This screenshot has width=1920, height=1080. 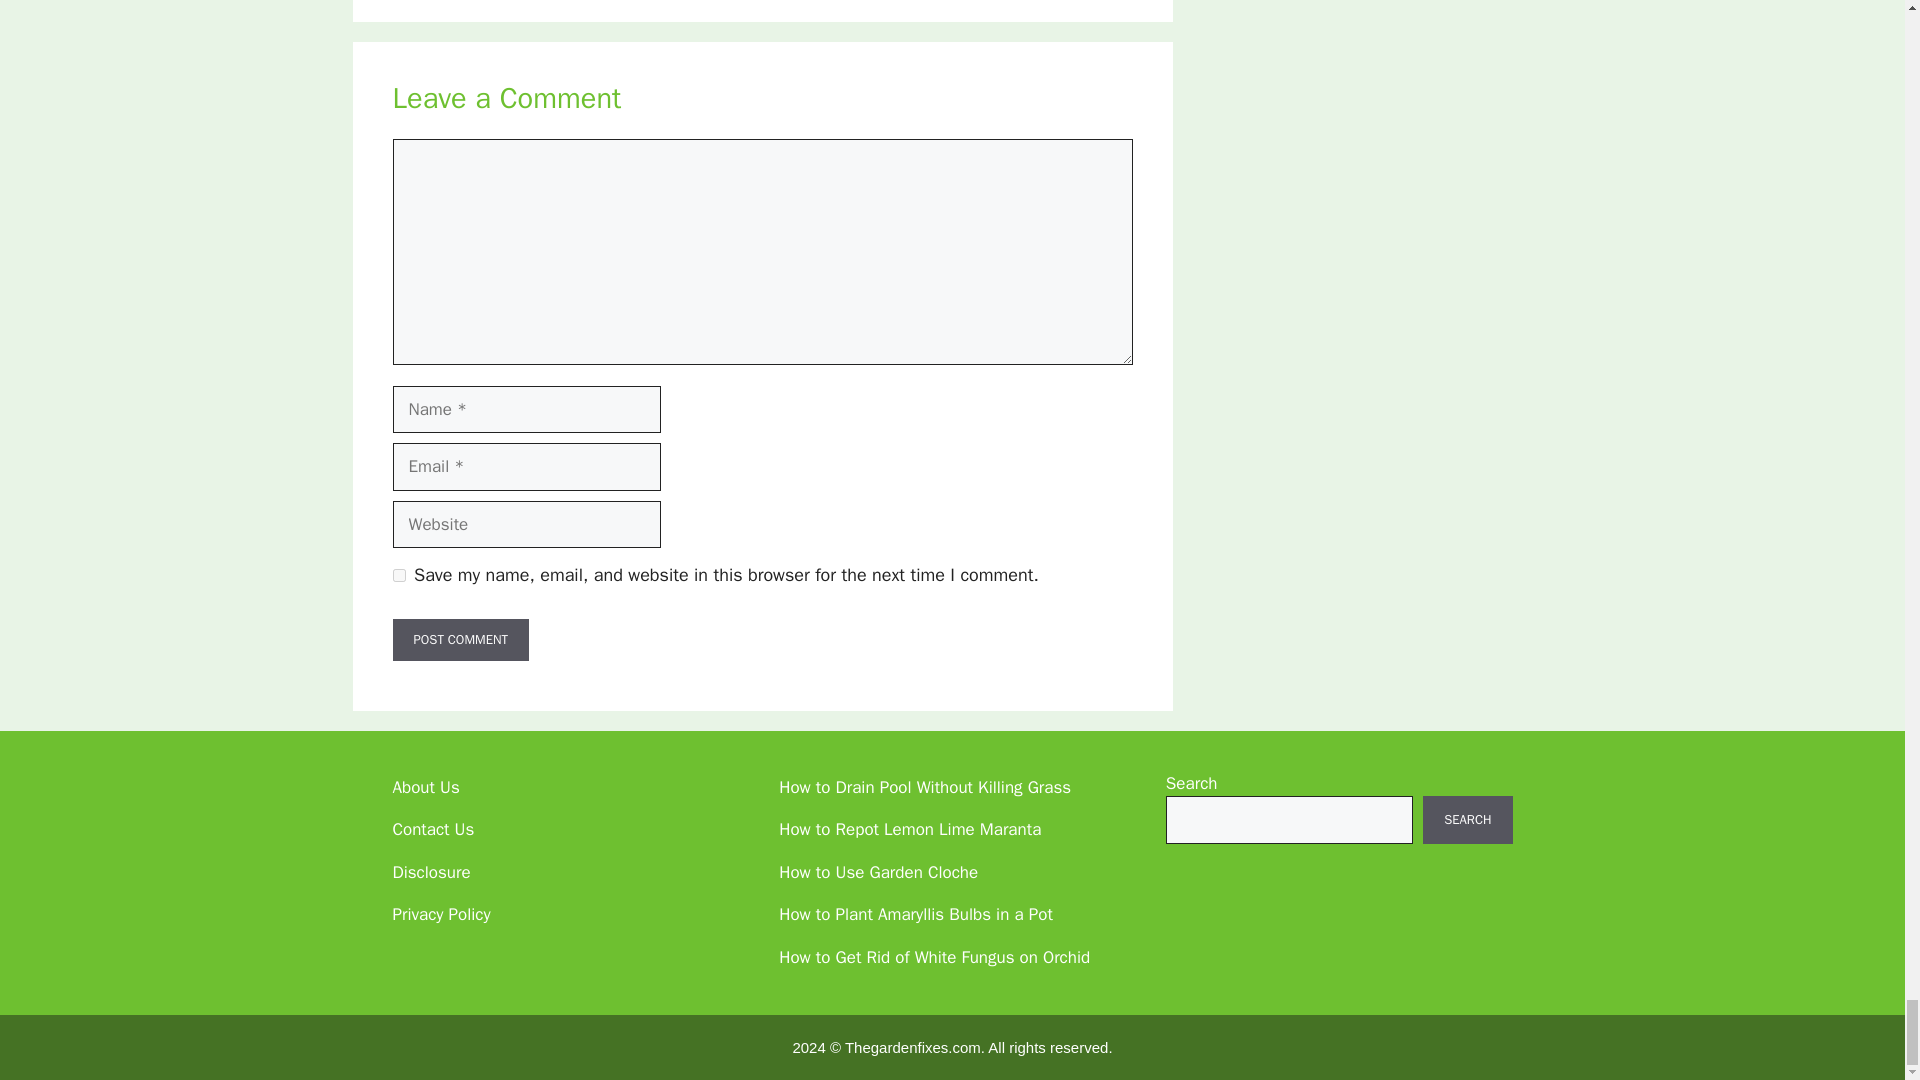 What do you see at coordinates (910, 829) in the screenshot?
I see `How to Repot Lemon Lime Maranta` at bounding box center [910, 829].